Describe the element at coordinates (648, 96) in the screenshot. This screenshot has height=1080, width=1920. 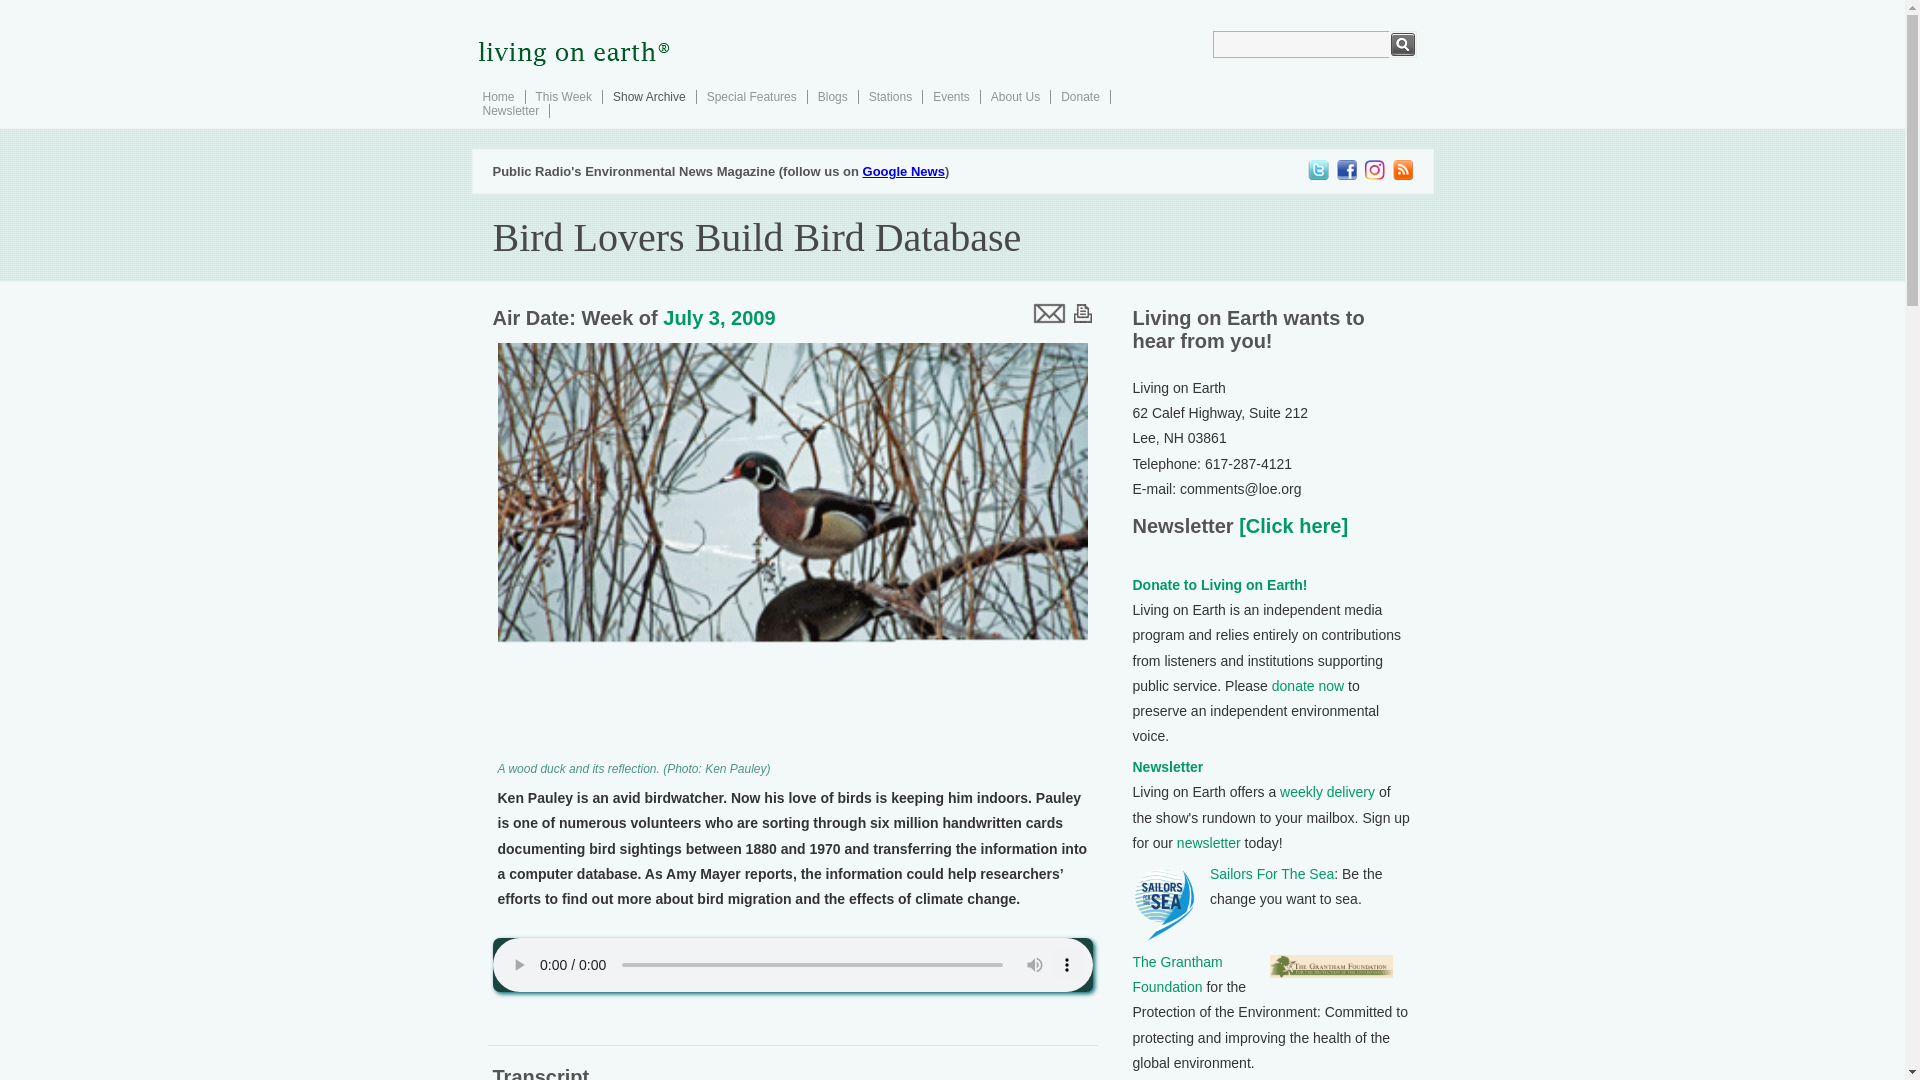
I see `Show Archive` at that location.